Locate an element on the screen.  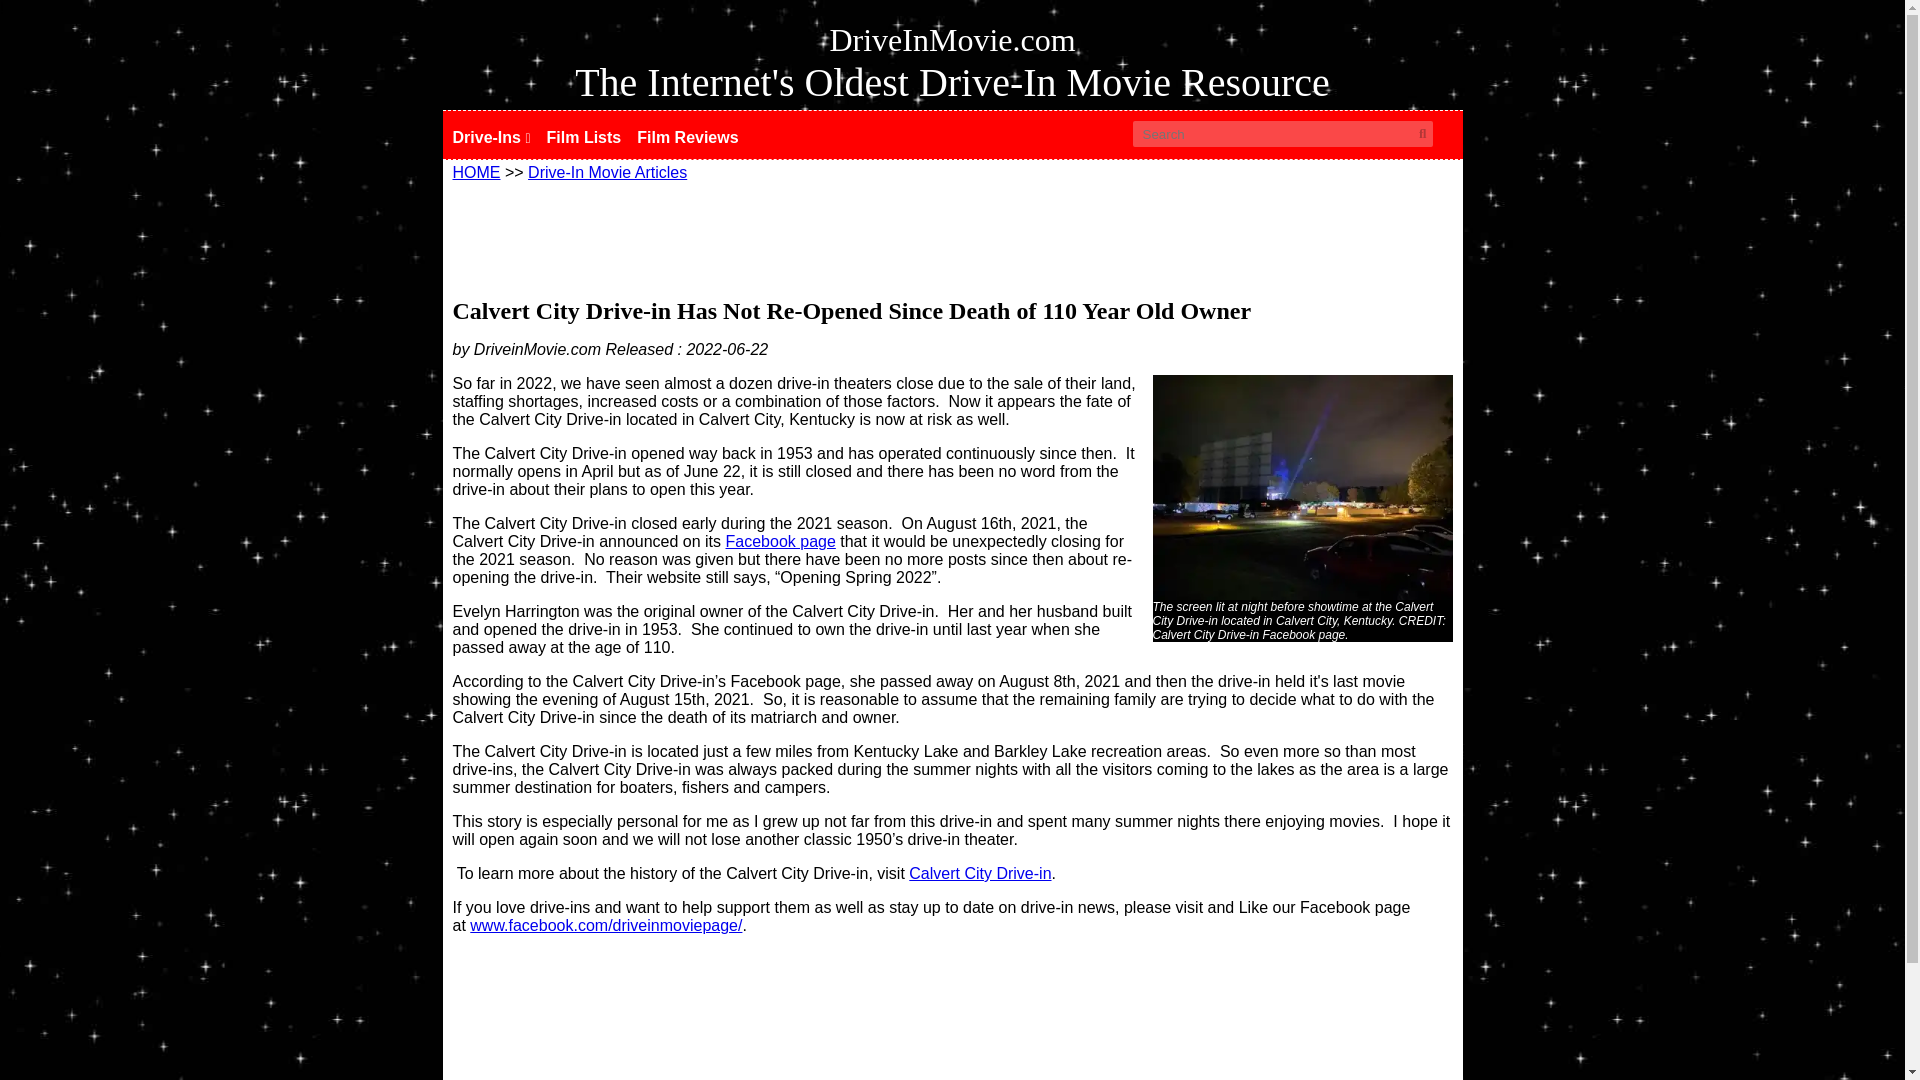
Facebook page is located at coordinates (780, 541).